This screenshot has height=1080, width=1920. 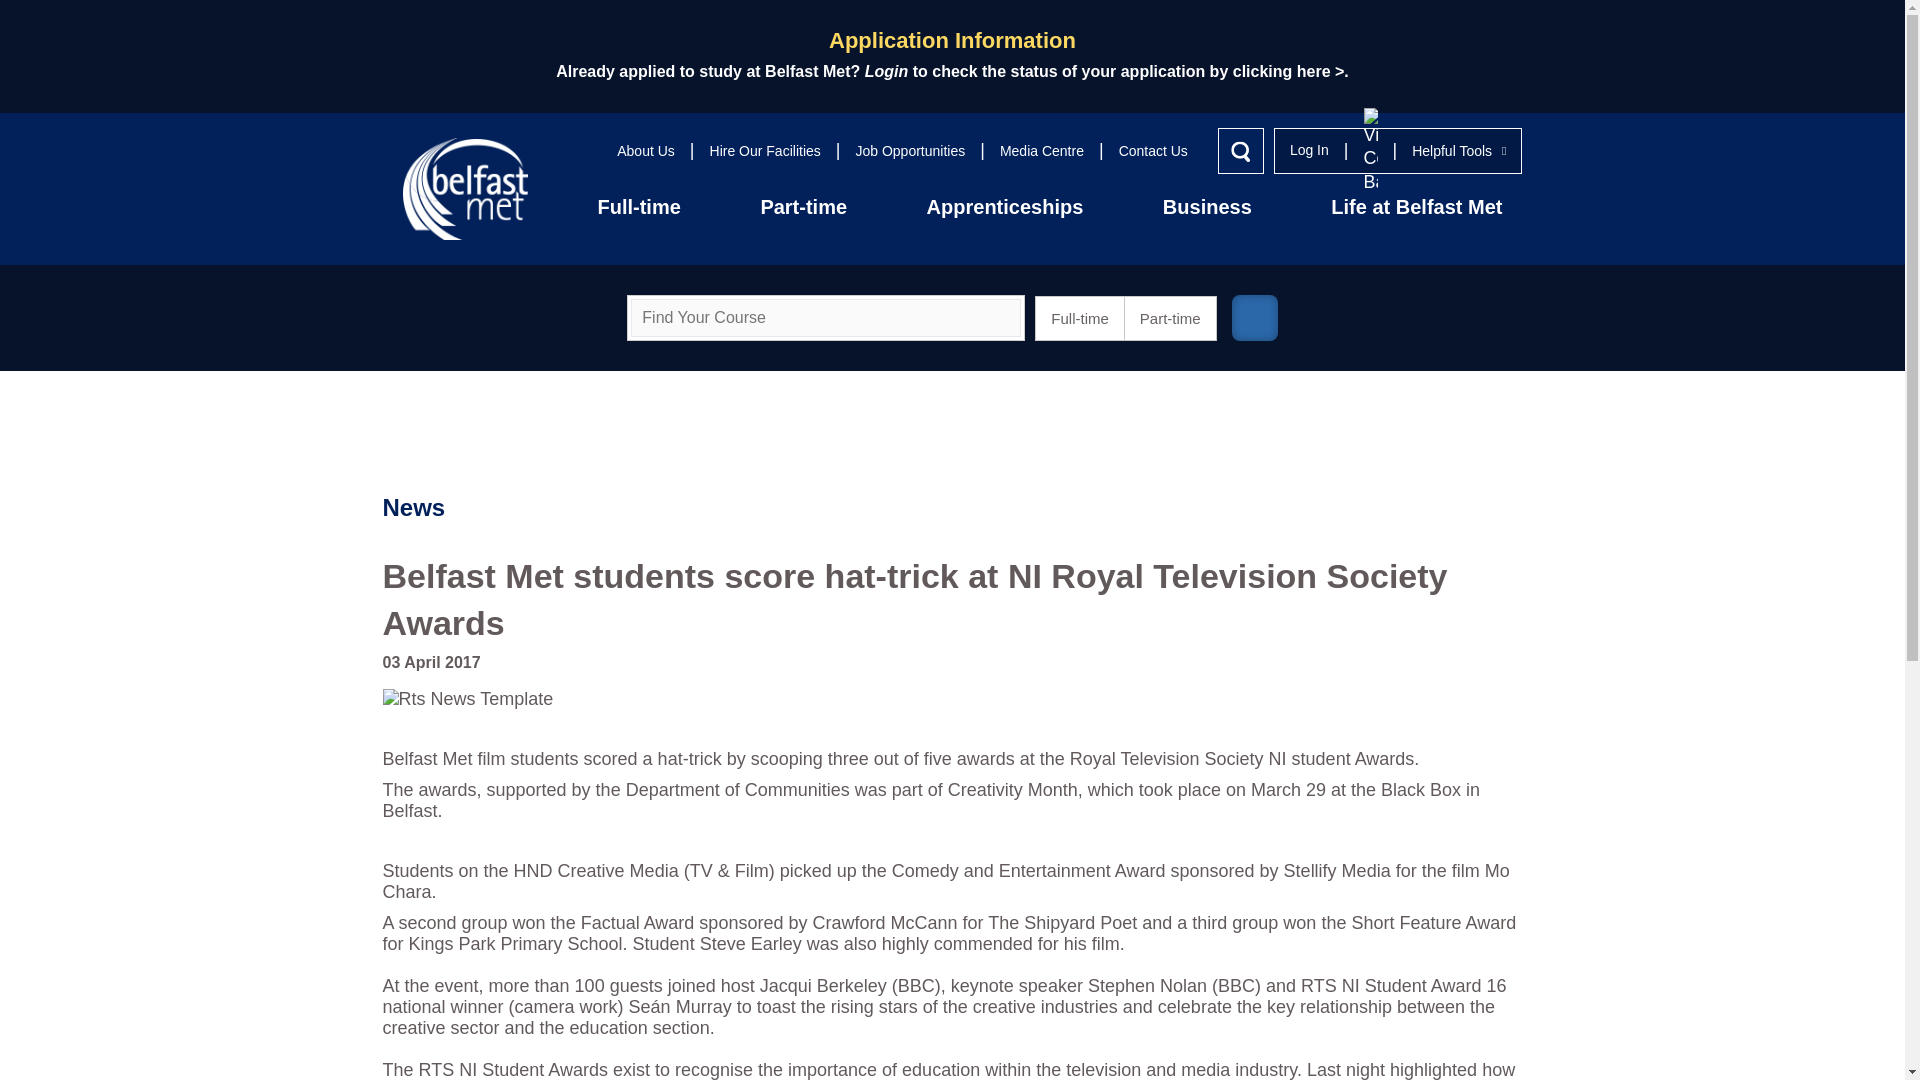 What do you see at coordinates (1416, 206) in the screenshot?
I see `Life at Belfast Met` at bounding box center [1416, 206].